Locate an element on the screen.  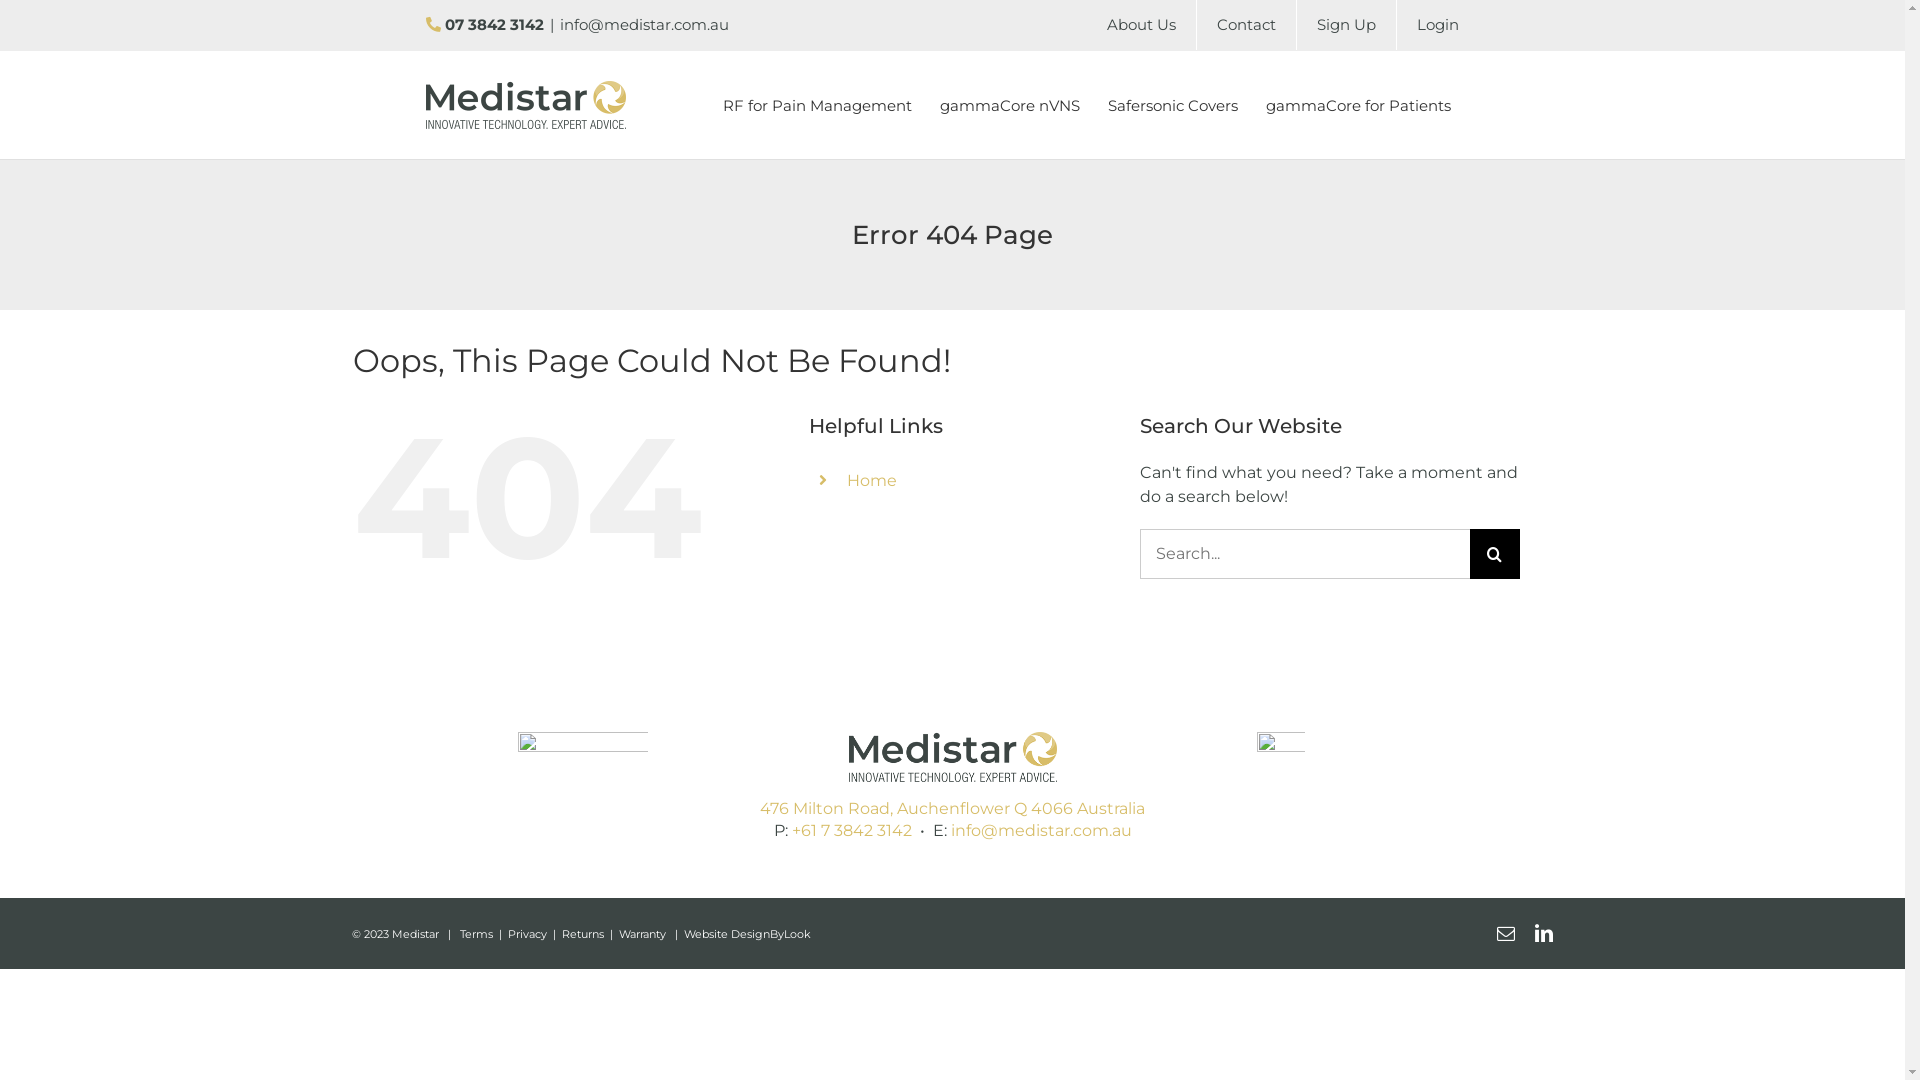
LinkedIn is located at coordinates (1544, 933).